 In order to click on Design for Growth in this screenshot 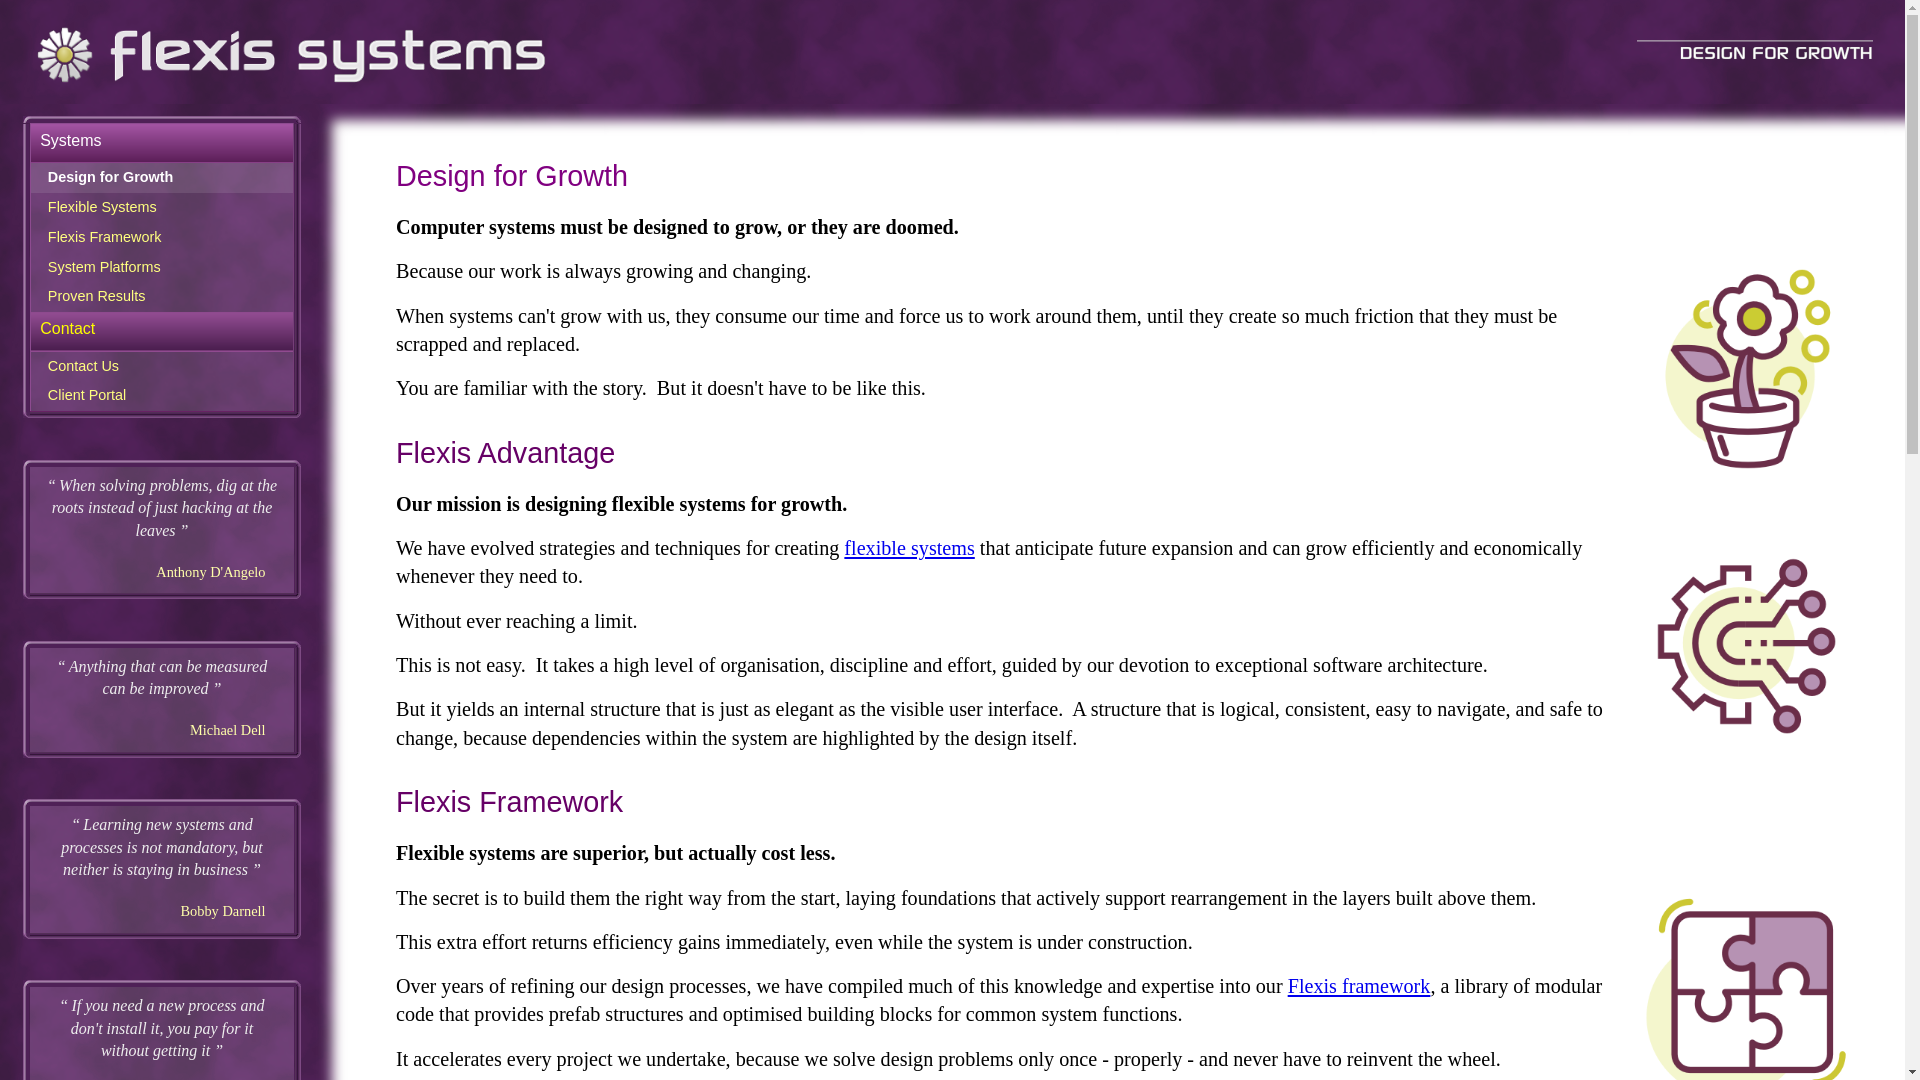, I will do `click(162, 178)`.